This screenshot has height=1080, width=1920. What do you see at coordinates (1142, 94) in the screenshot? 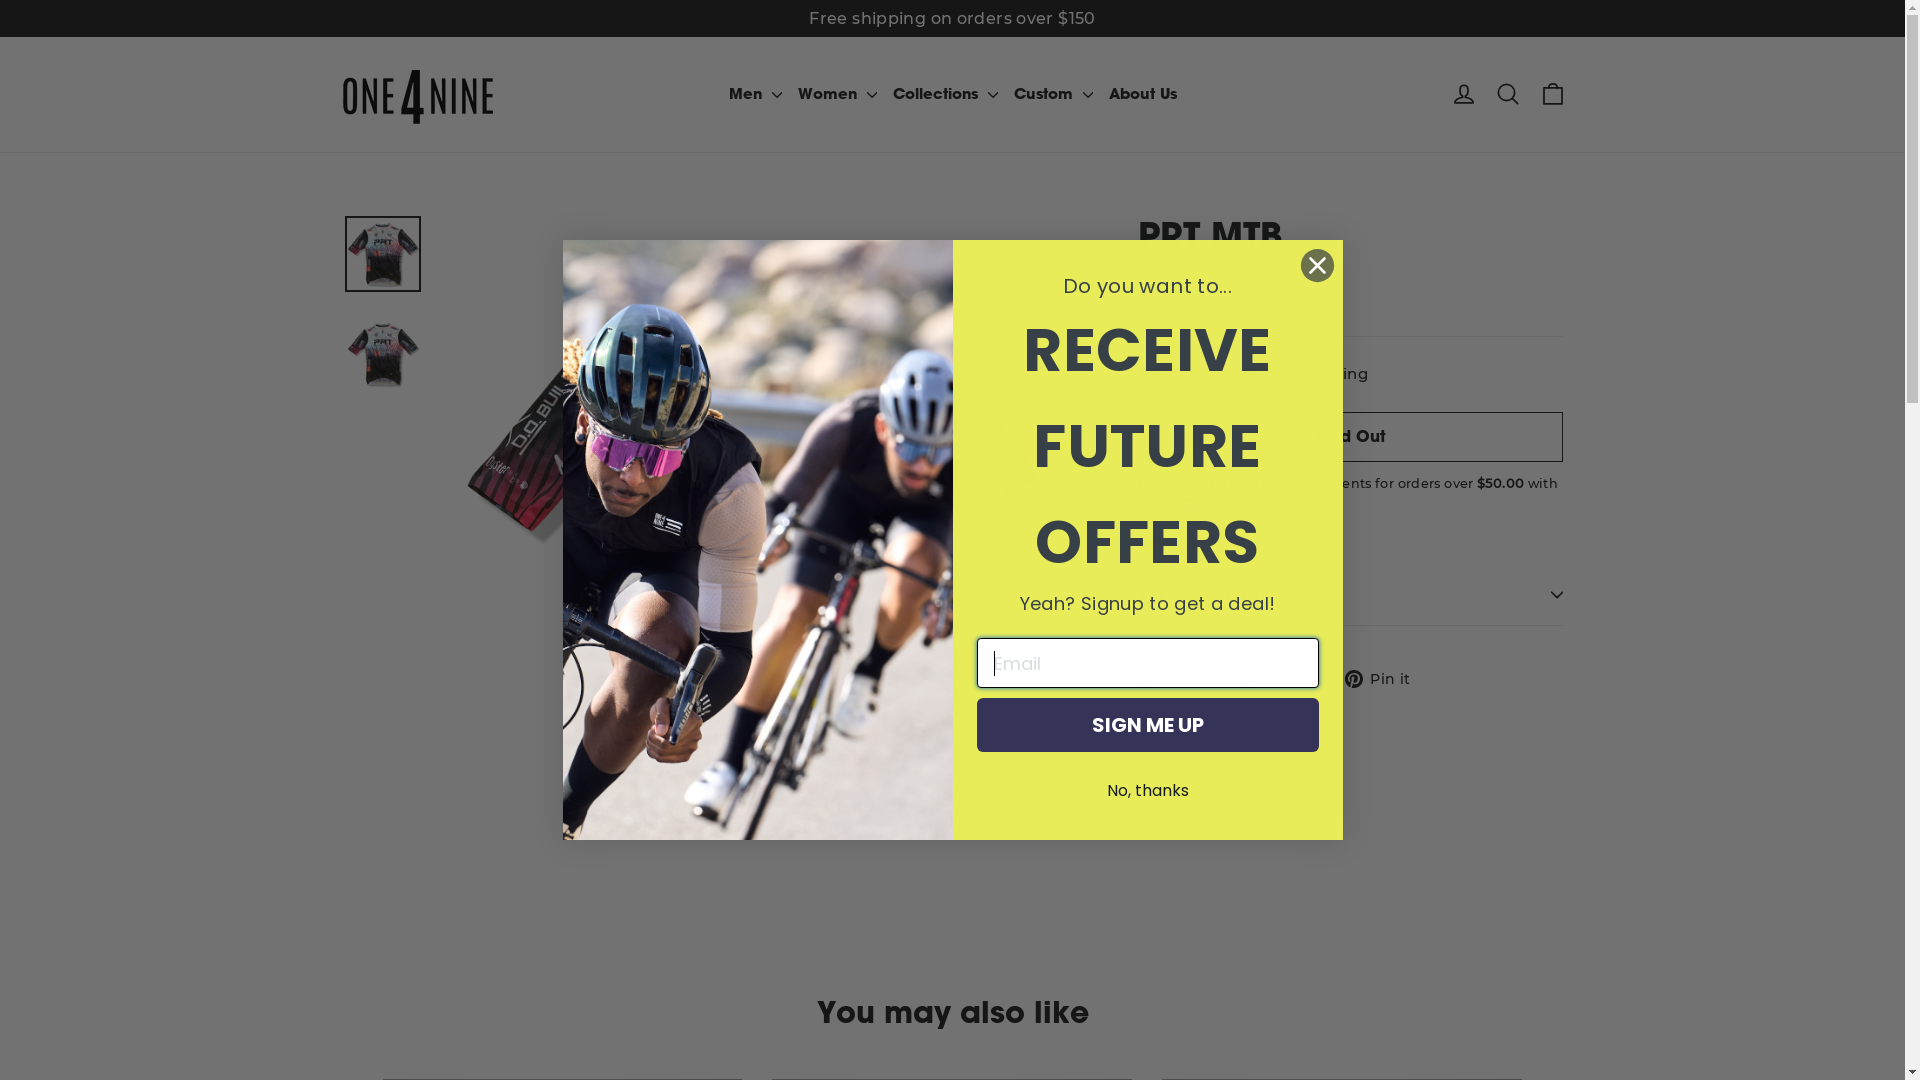
I see `About Us` at bounding box center [1142, 94].